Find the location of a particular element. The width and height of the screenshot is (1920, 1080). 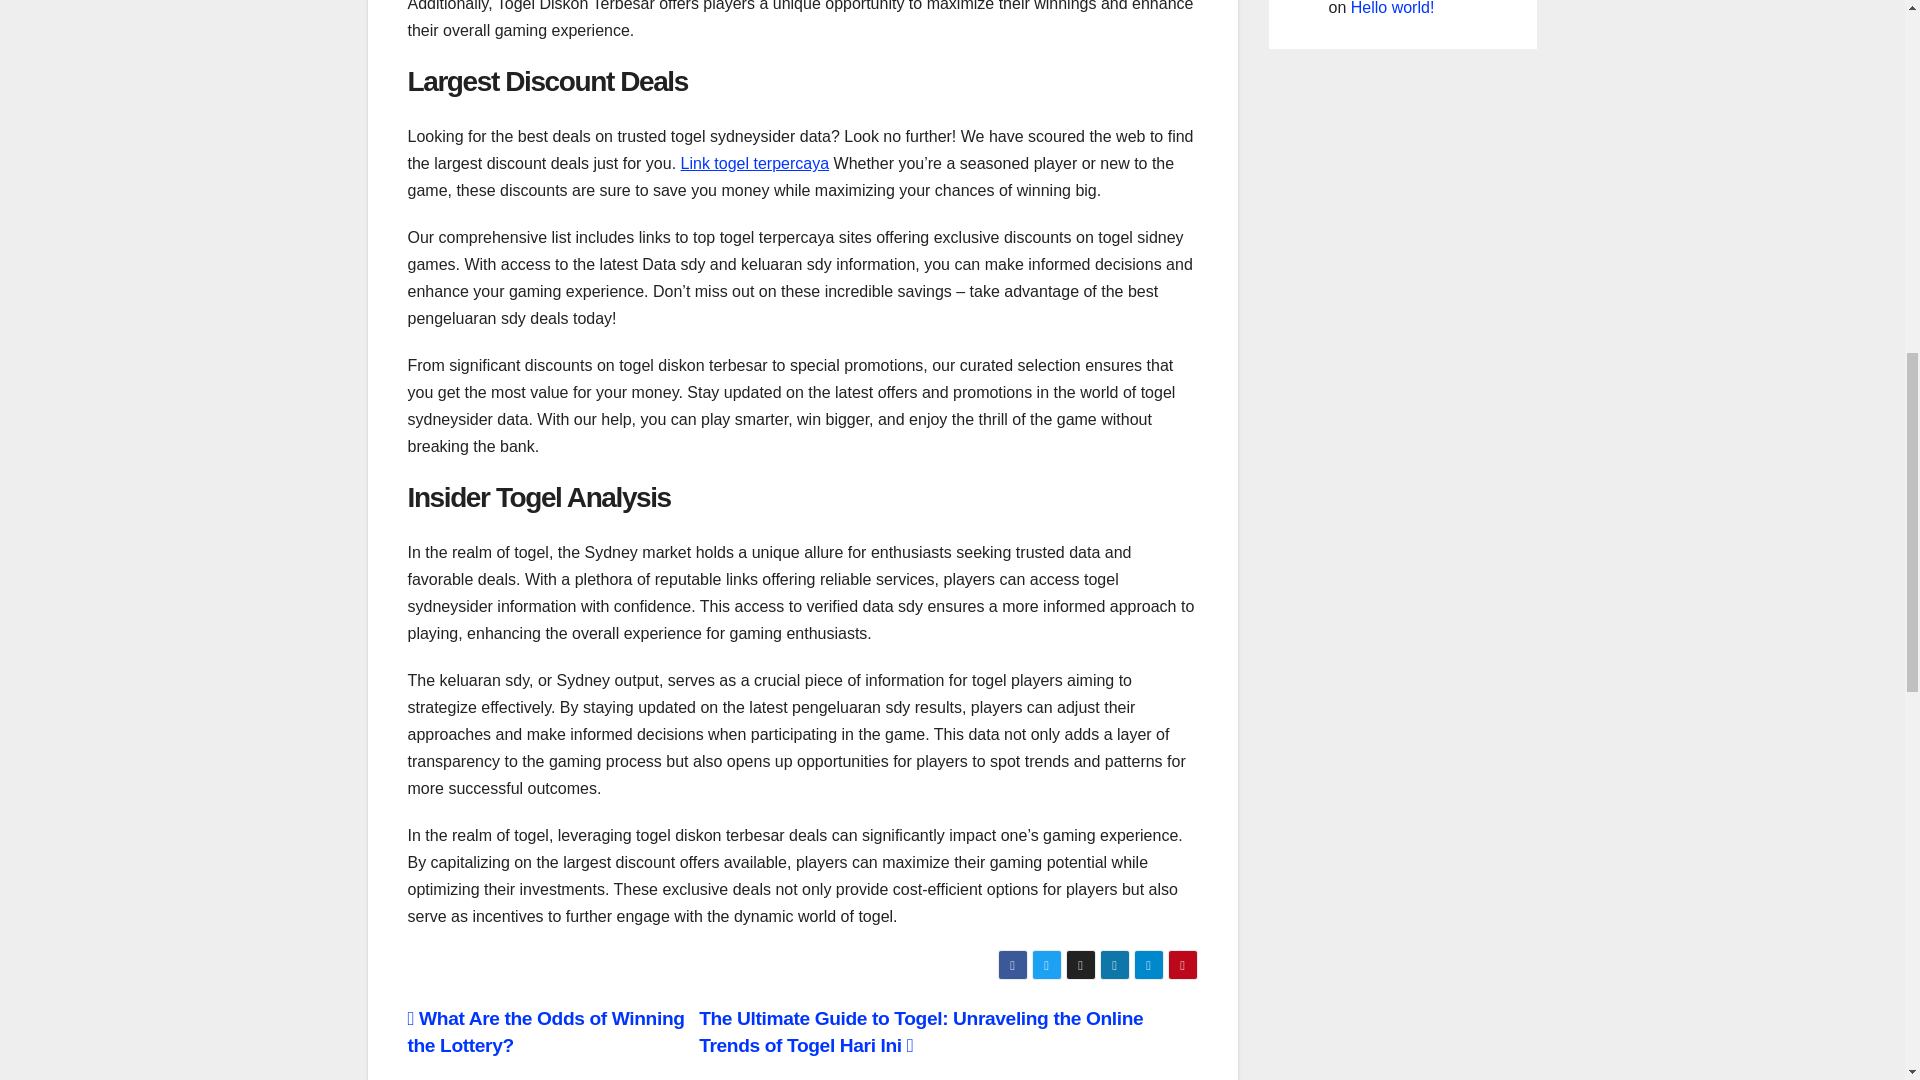

What Are the Odds of Winning the Lottery? is located at coordinates (546, 1032).